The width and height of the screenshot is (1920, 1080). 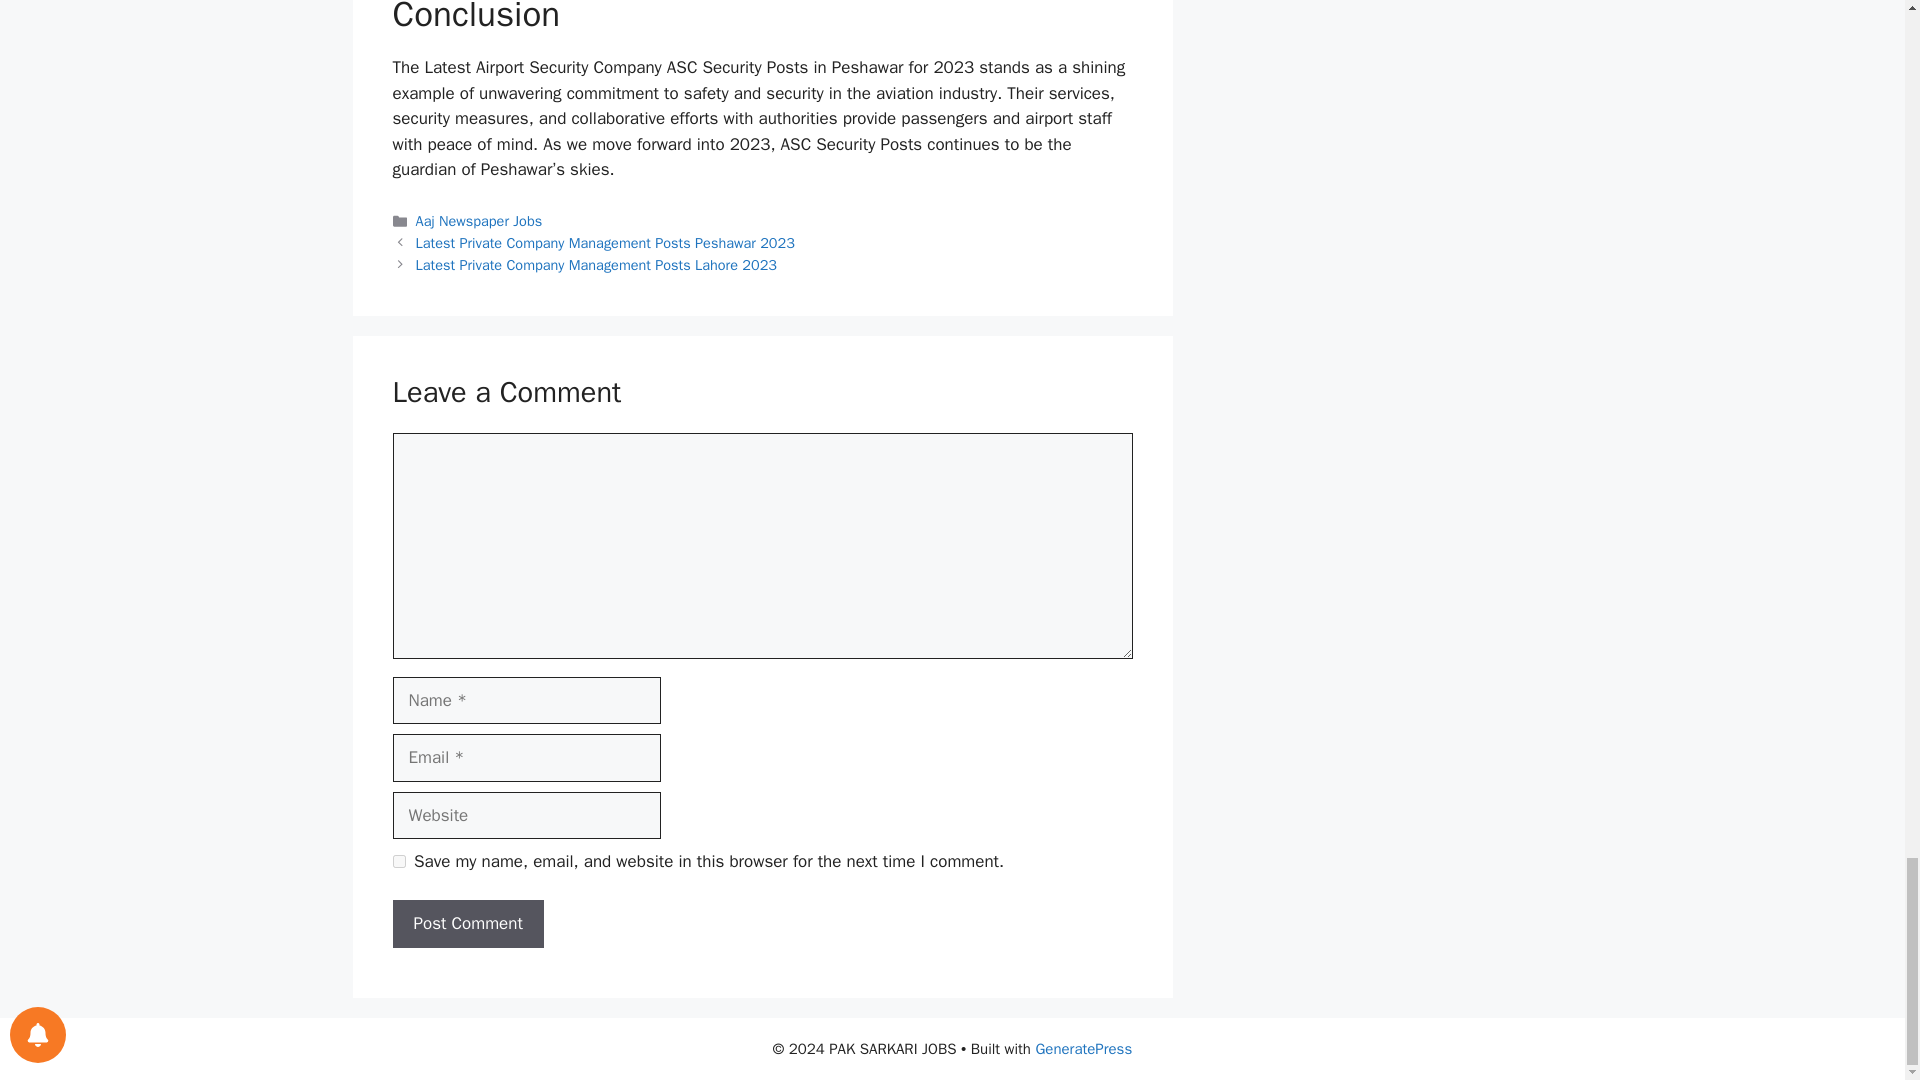 I want to click on GeneratePress, so click(x=1083, y=1049).